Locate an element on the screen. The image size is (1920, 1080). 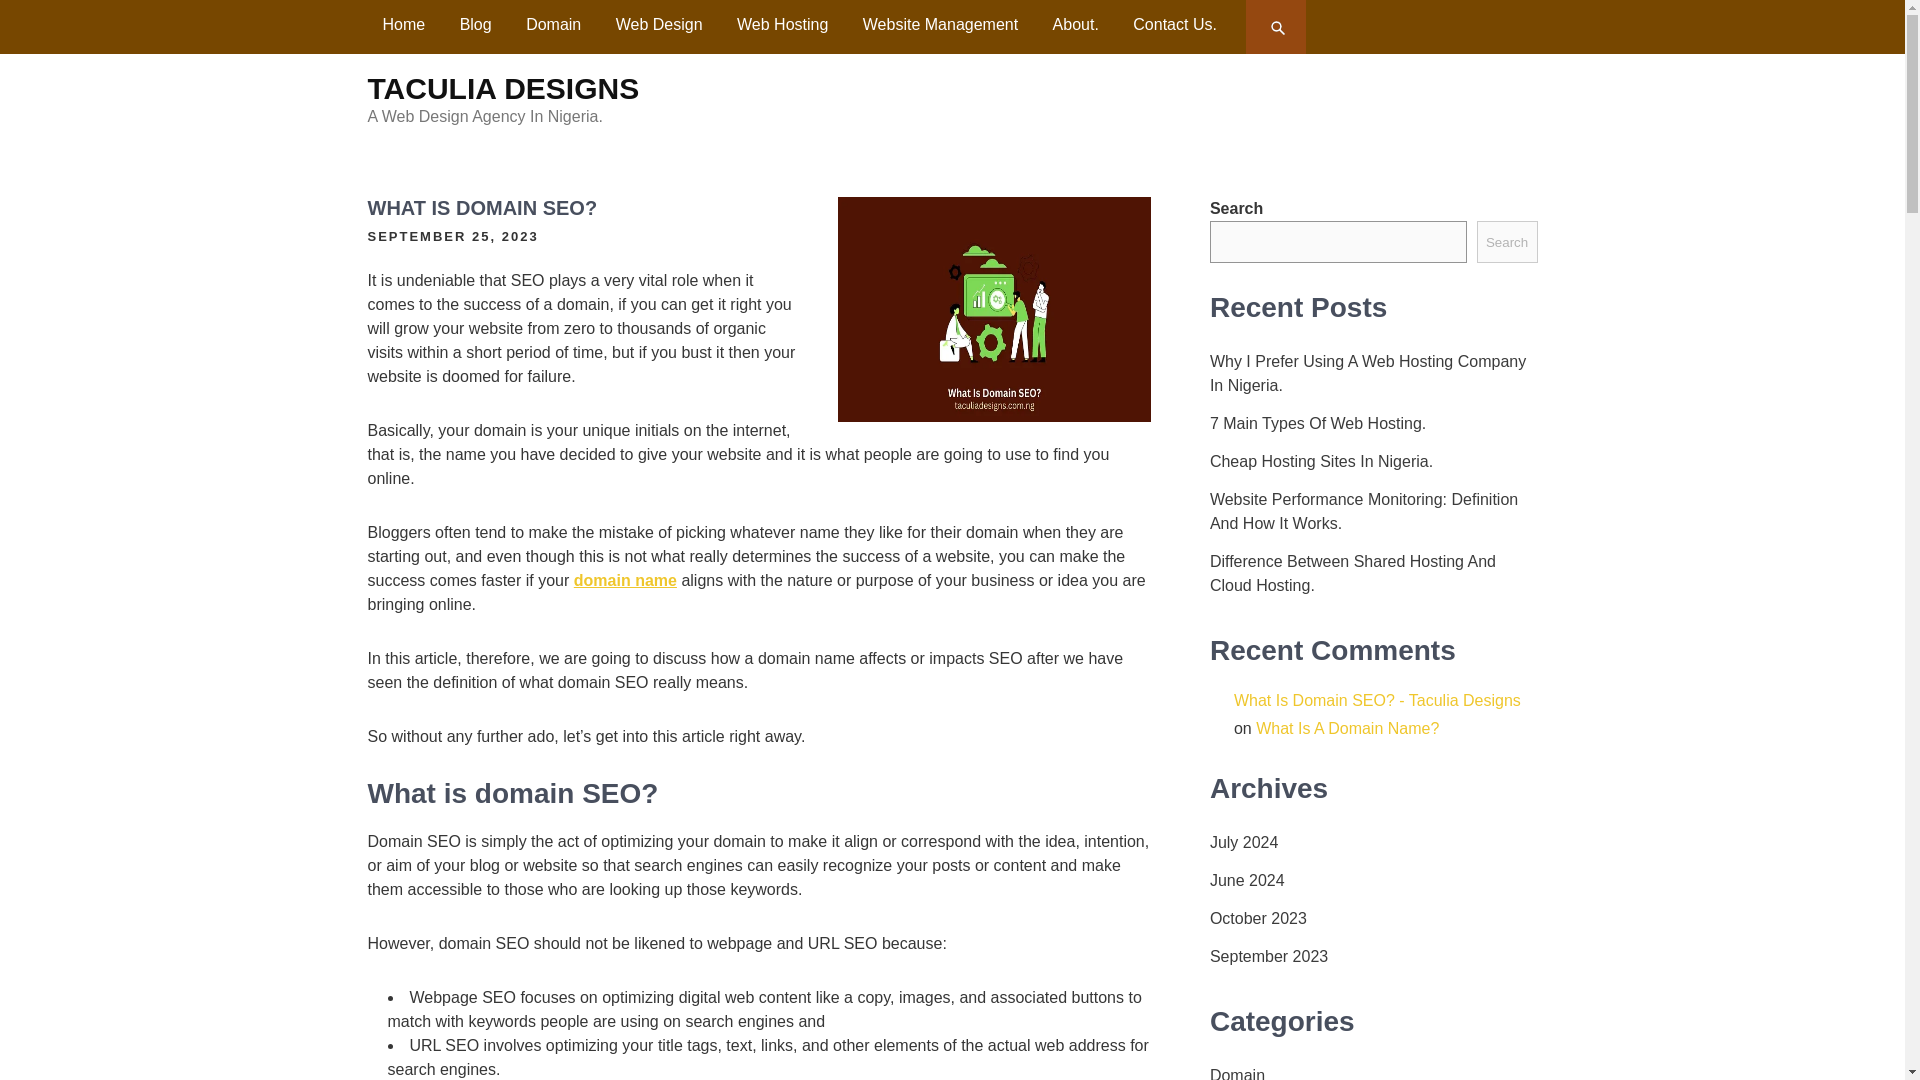
Search is located at coordinates (1278, 27).